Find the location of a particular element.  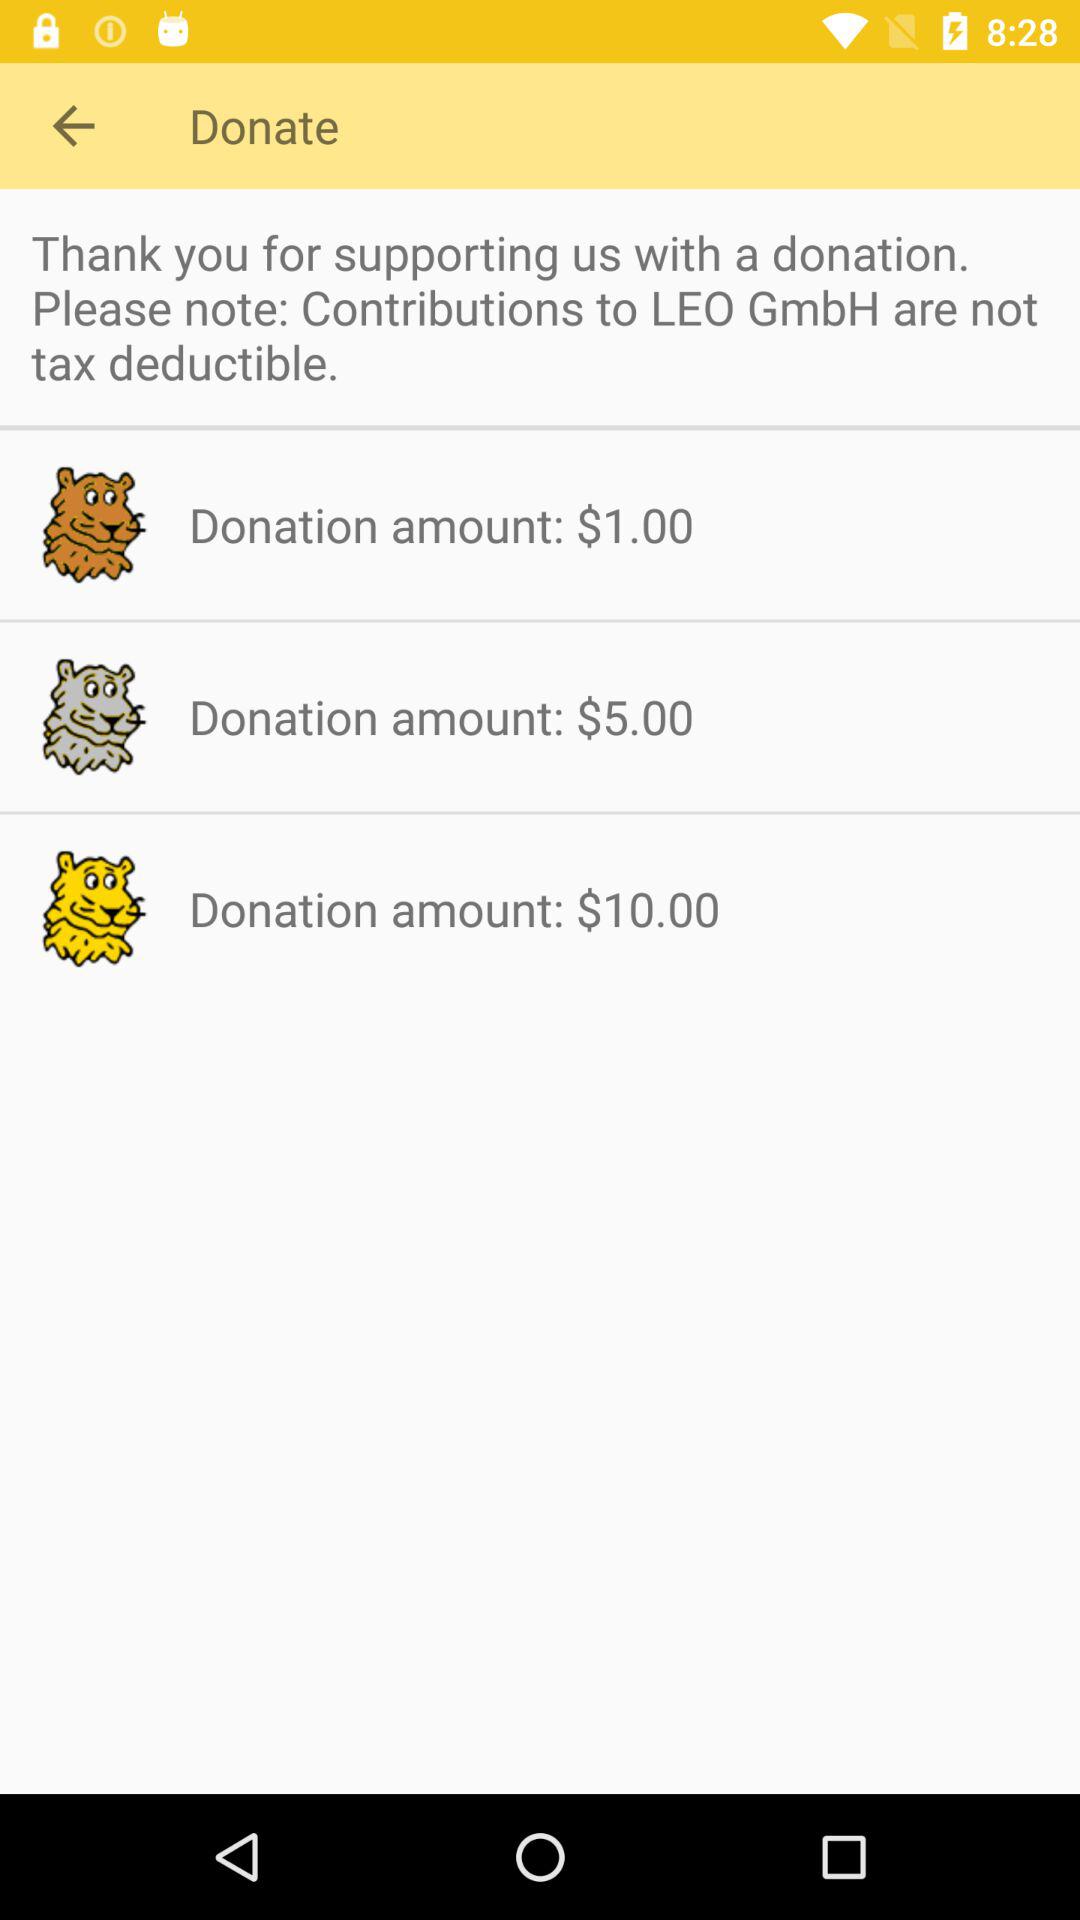

tap item to the left of donate is located at coordinates (73, 126).